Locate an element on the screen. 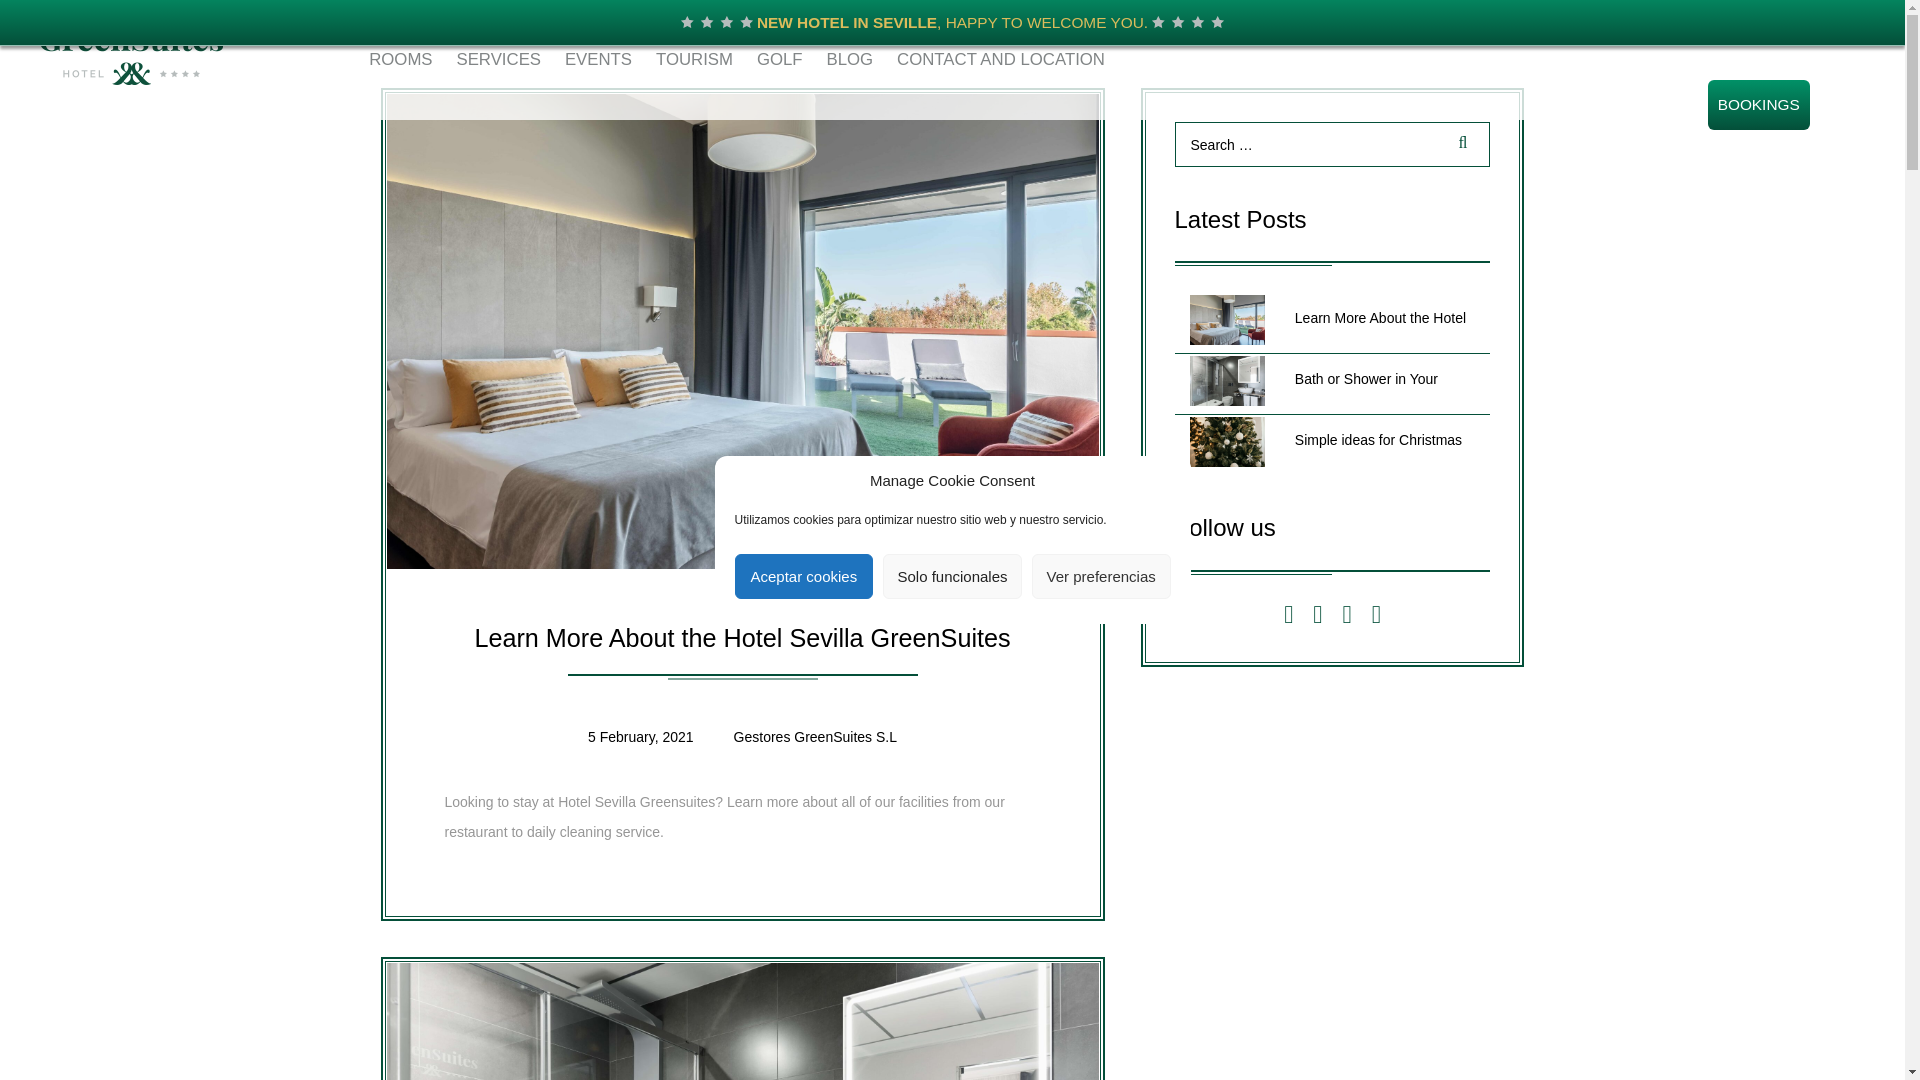 The width and height of the screenshot is (1920, 1080). Solo funcionales is located at coordinates (952, 576).